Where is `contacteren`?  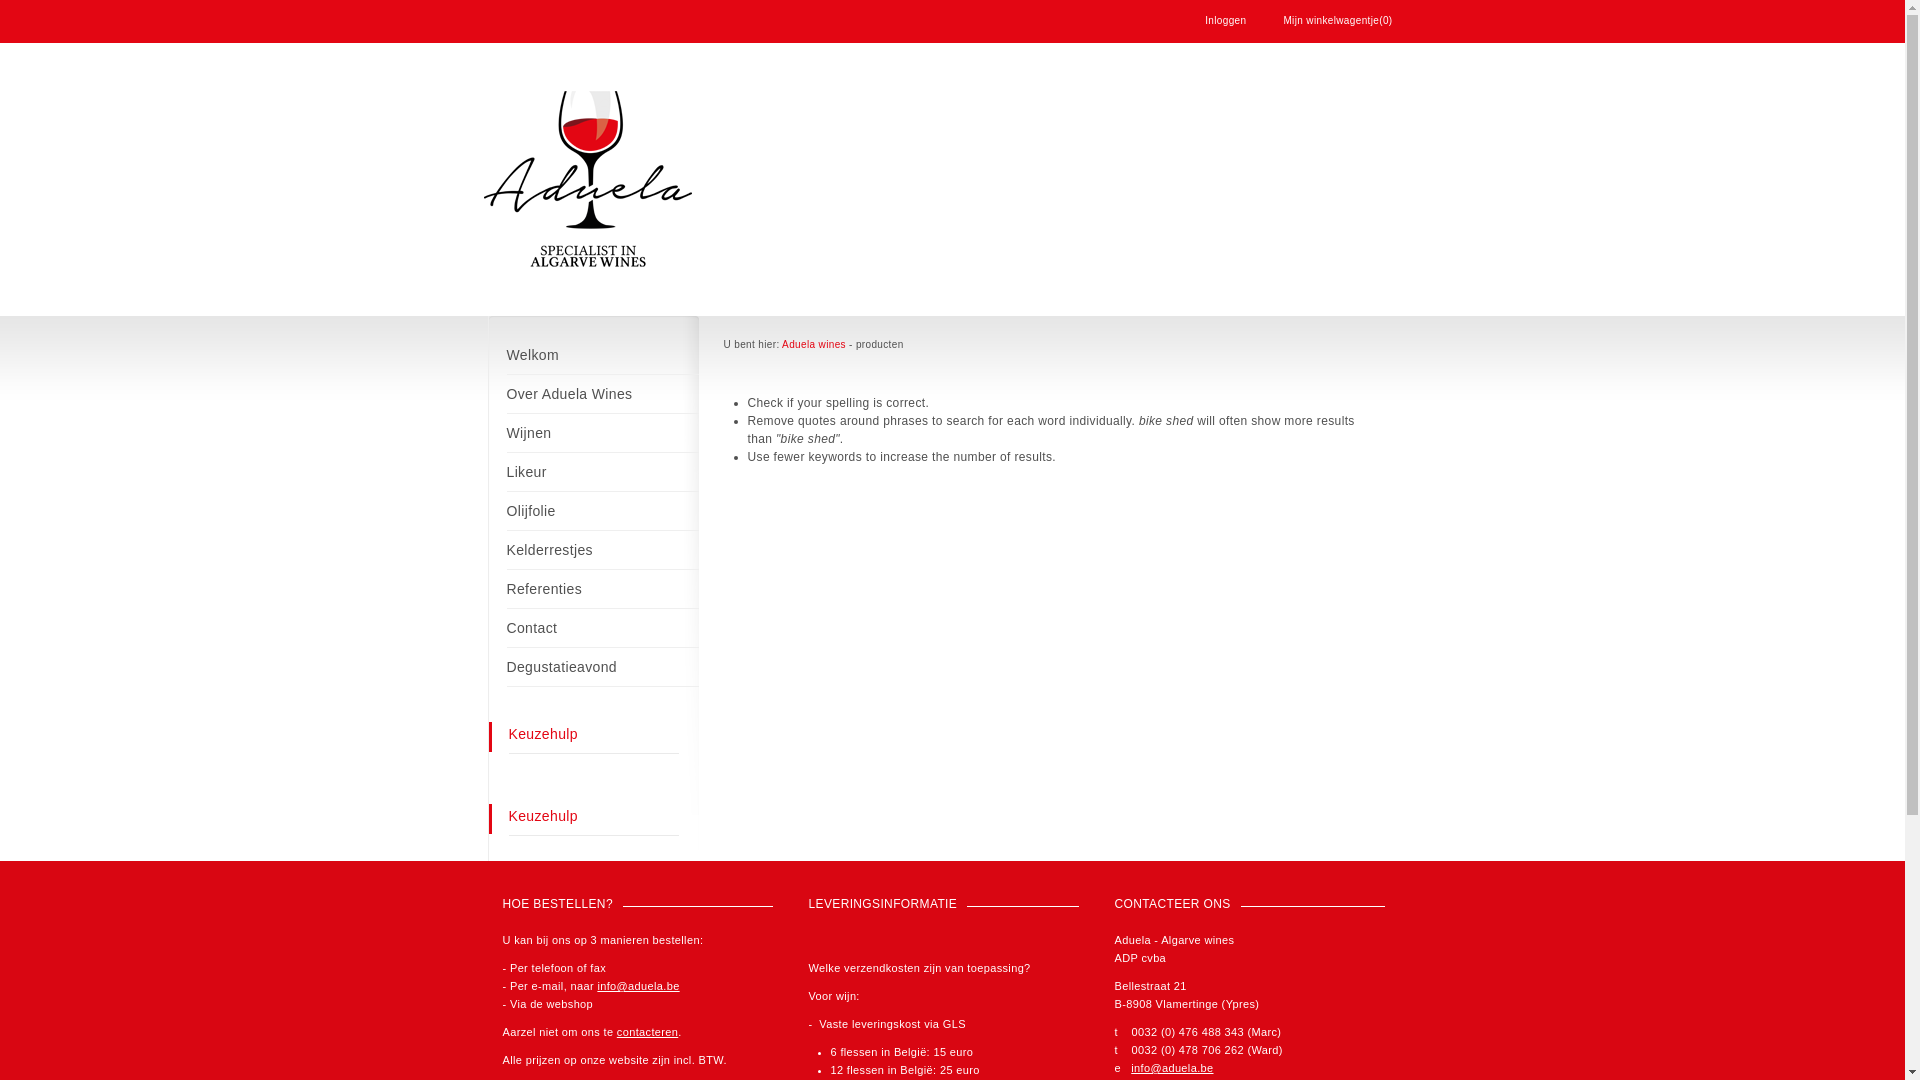
contacteren is located at coordinates (648, 1032).